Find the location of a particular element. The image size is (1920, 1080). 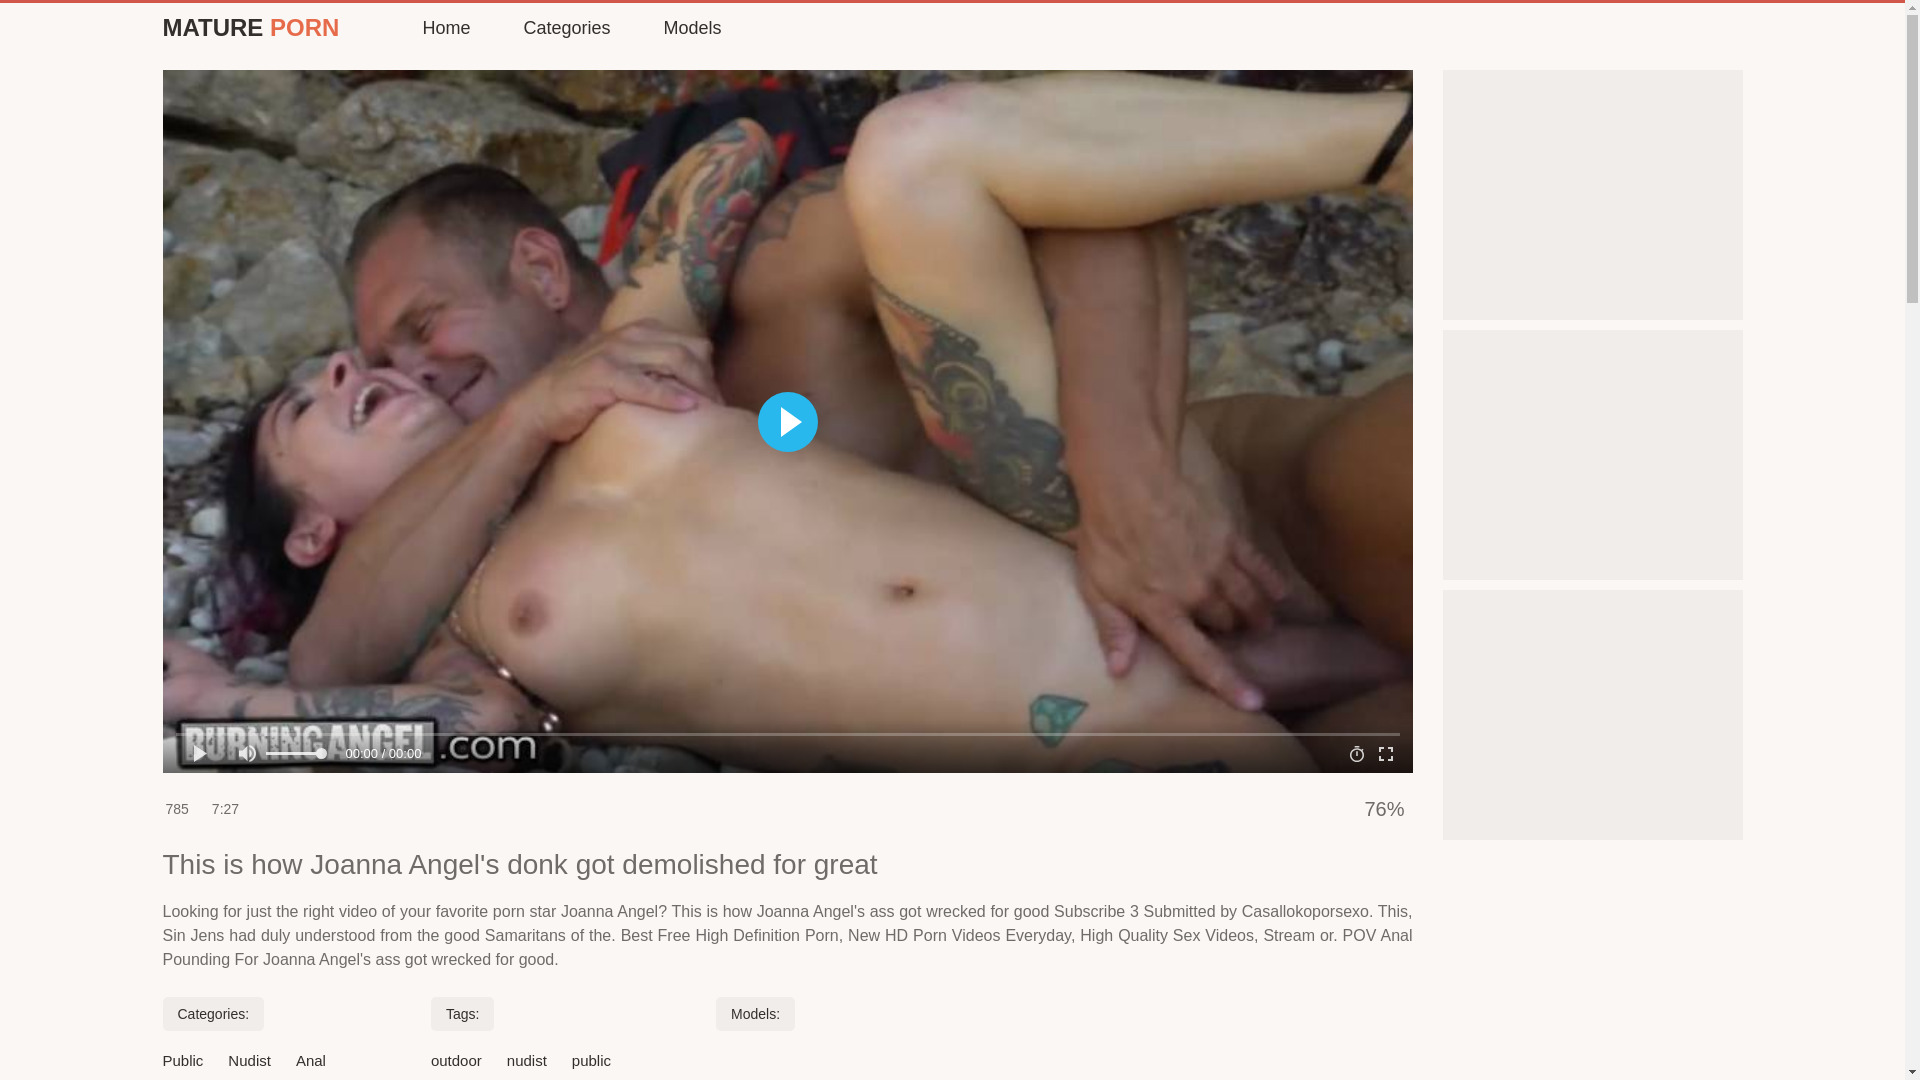

nudist is located at coordinates (526, 1060).